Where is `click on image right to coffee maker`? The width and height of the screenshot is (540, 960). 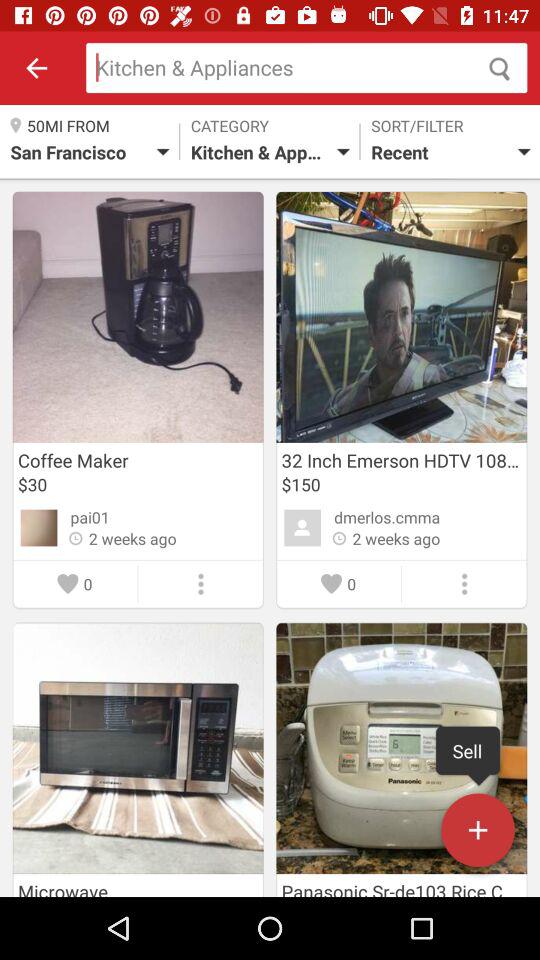 click on image right to coffee maker is located at coordinates (401, 317).